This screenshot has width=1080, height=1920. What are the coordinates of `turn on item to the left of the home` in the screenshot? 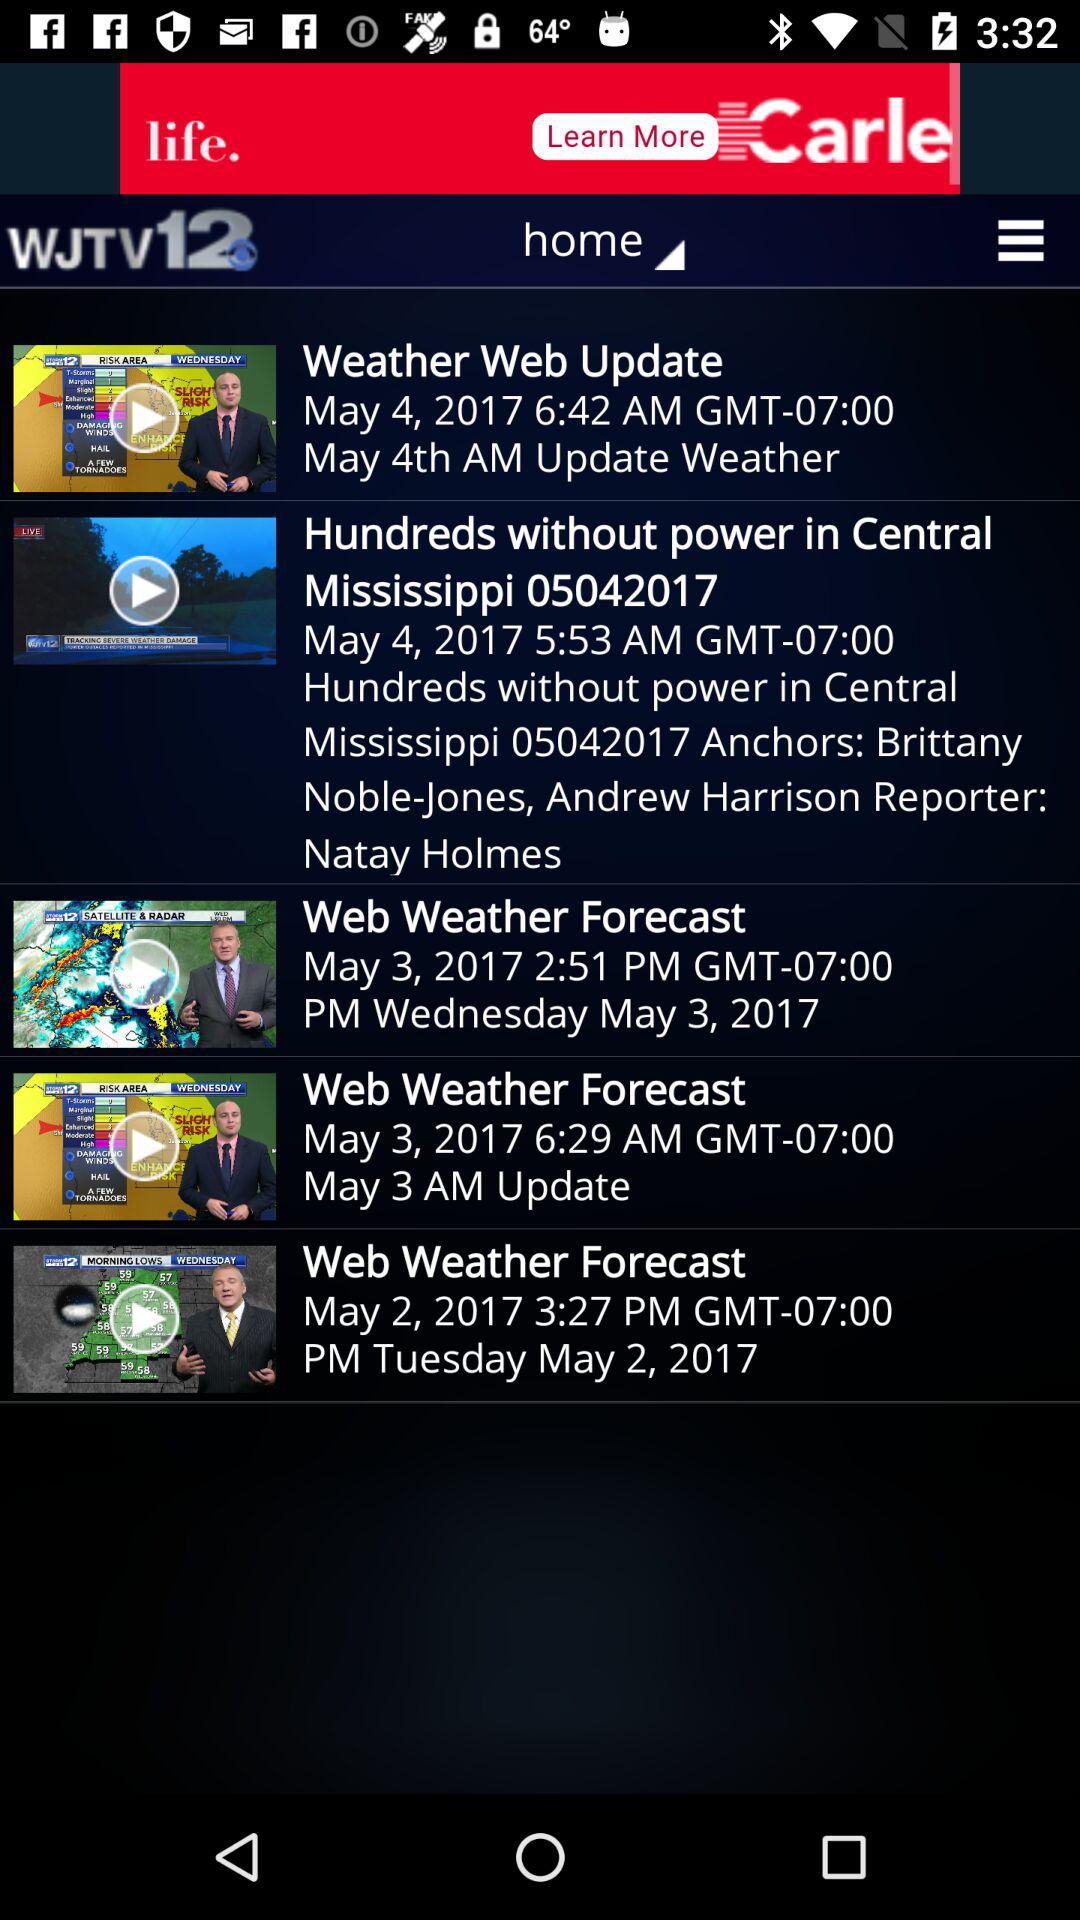 It's located at (131, 240).